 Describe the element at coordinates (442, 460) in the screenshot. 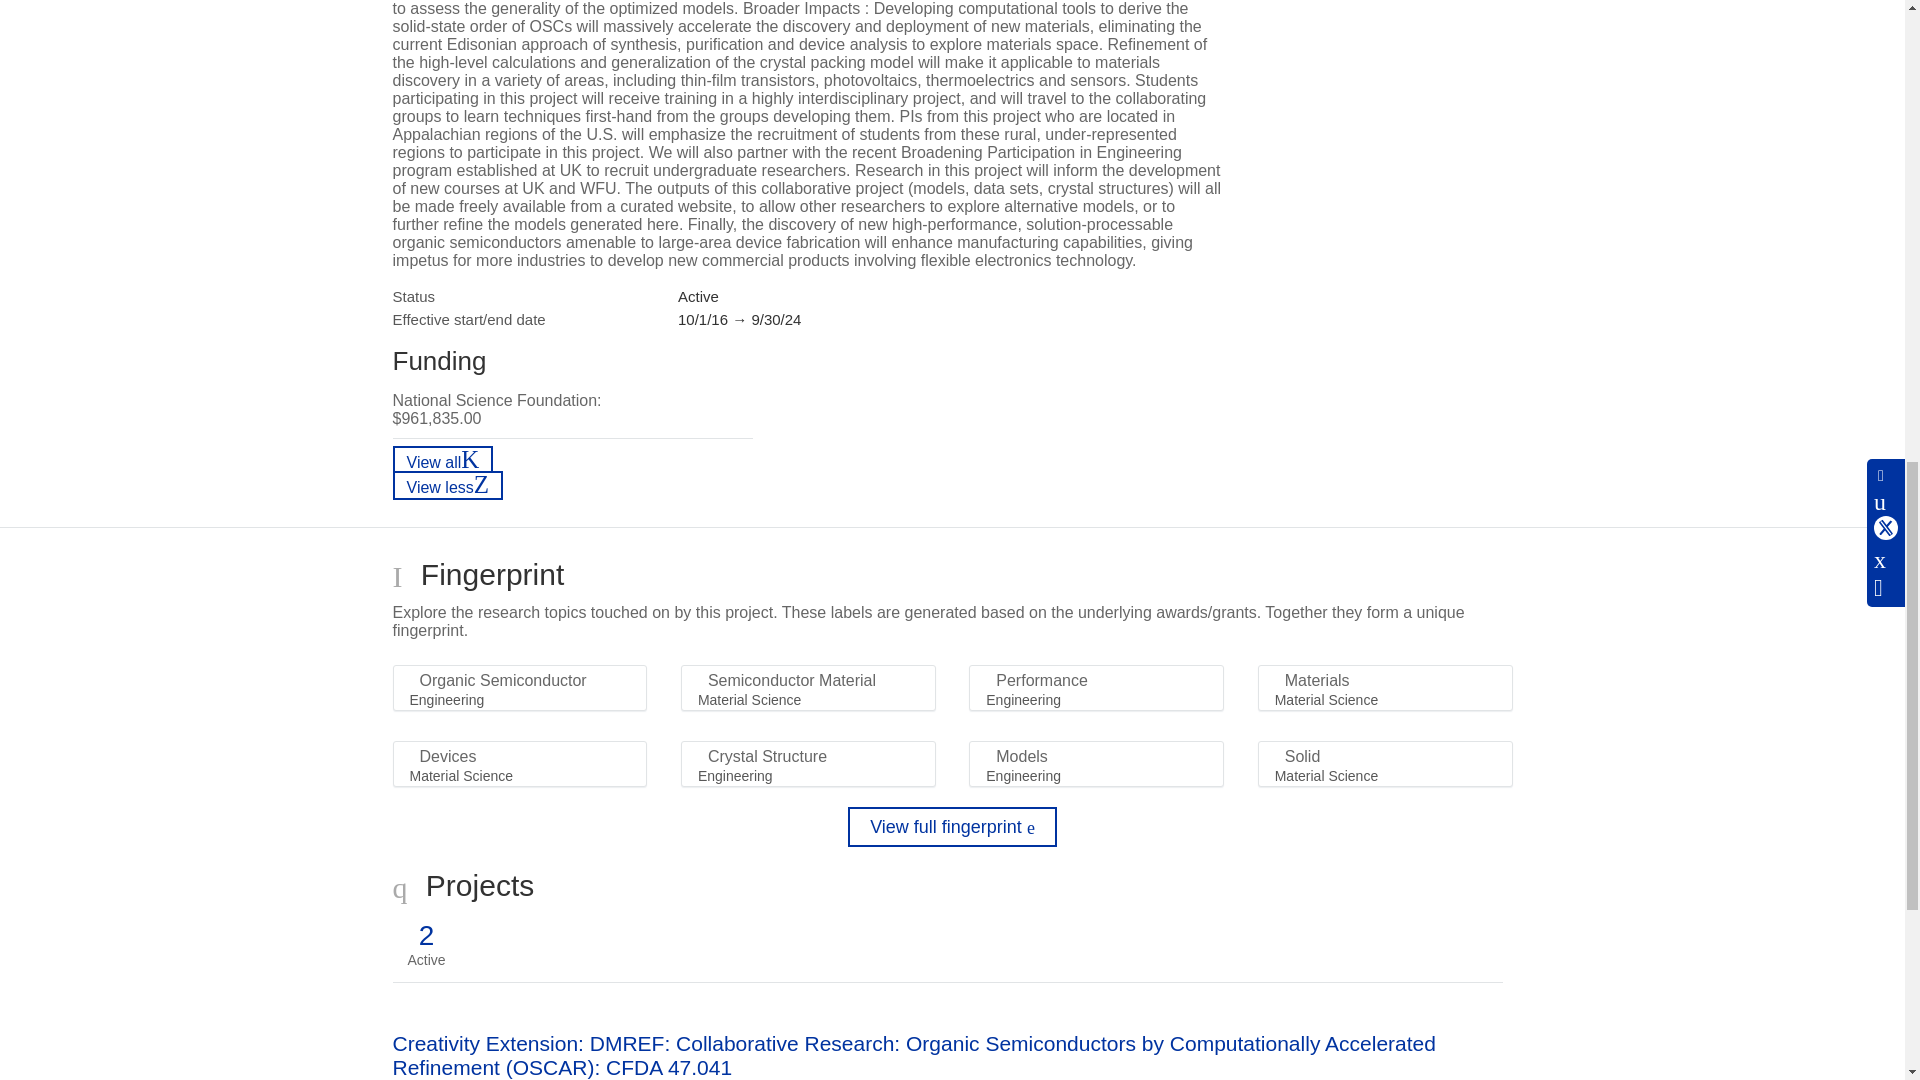

I see `View all` at that location.